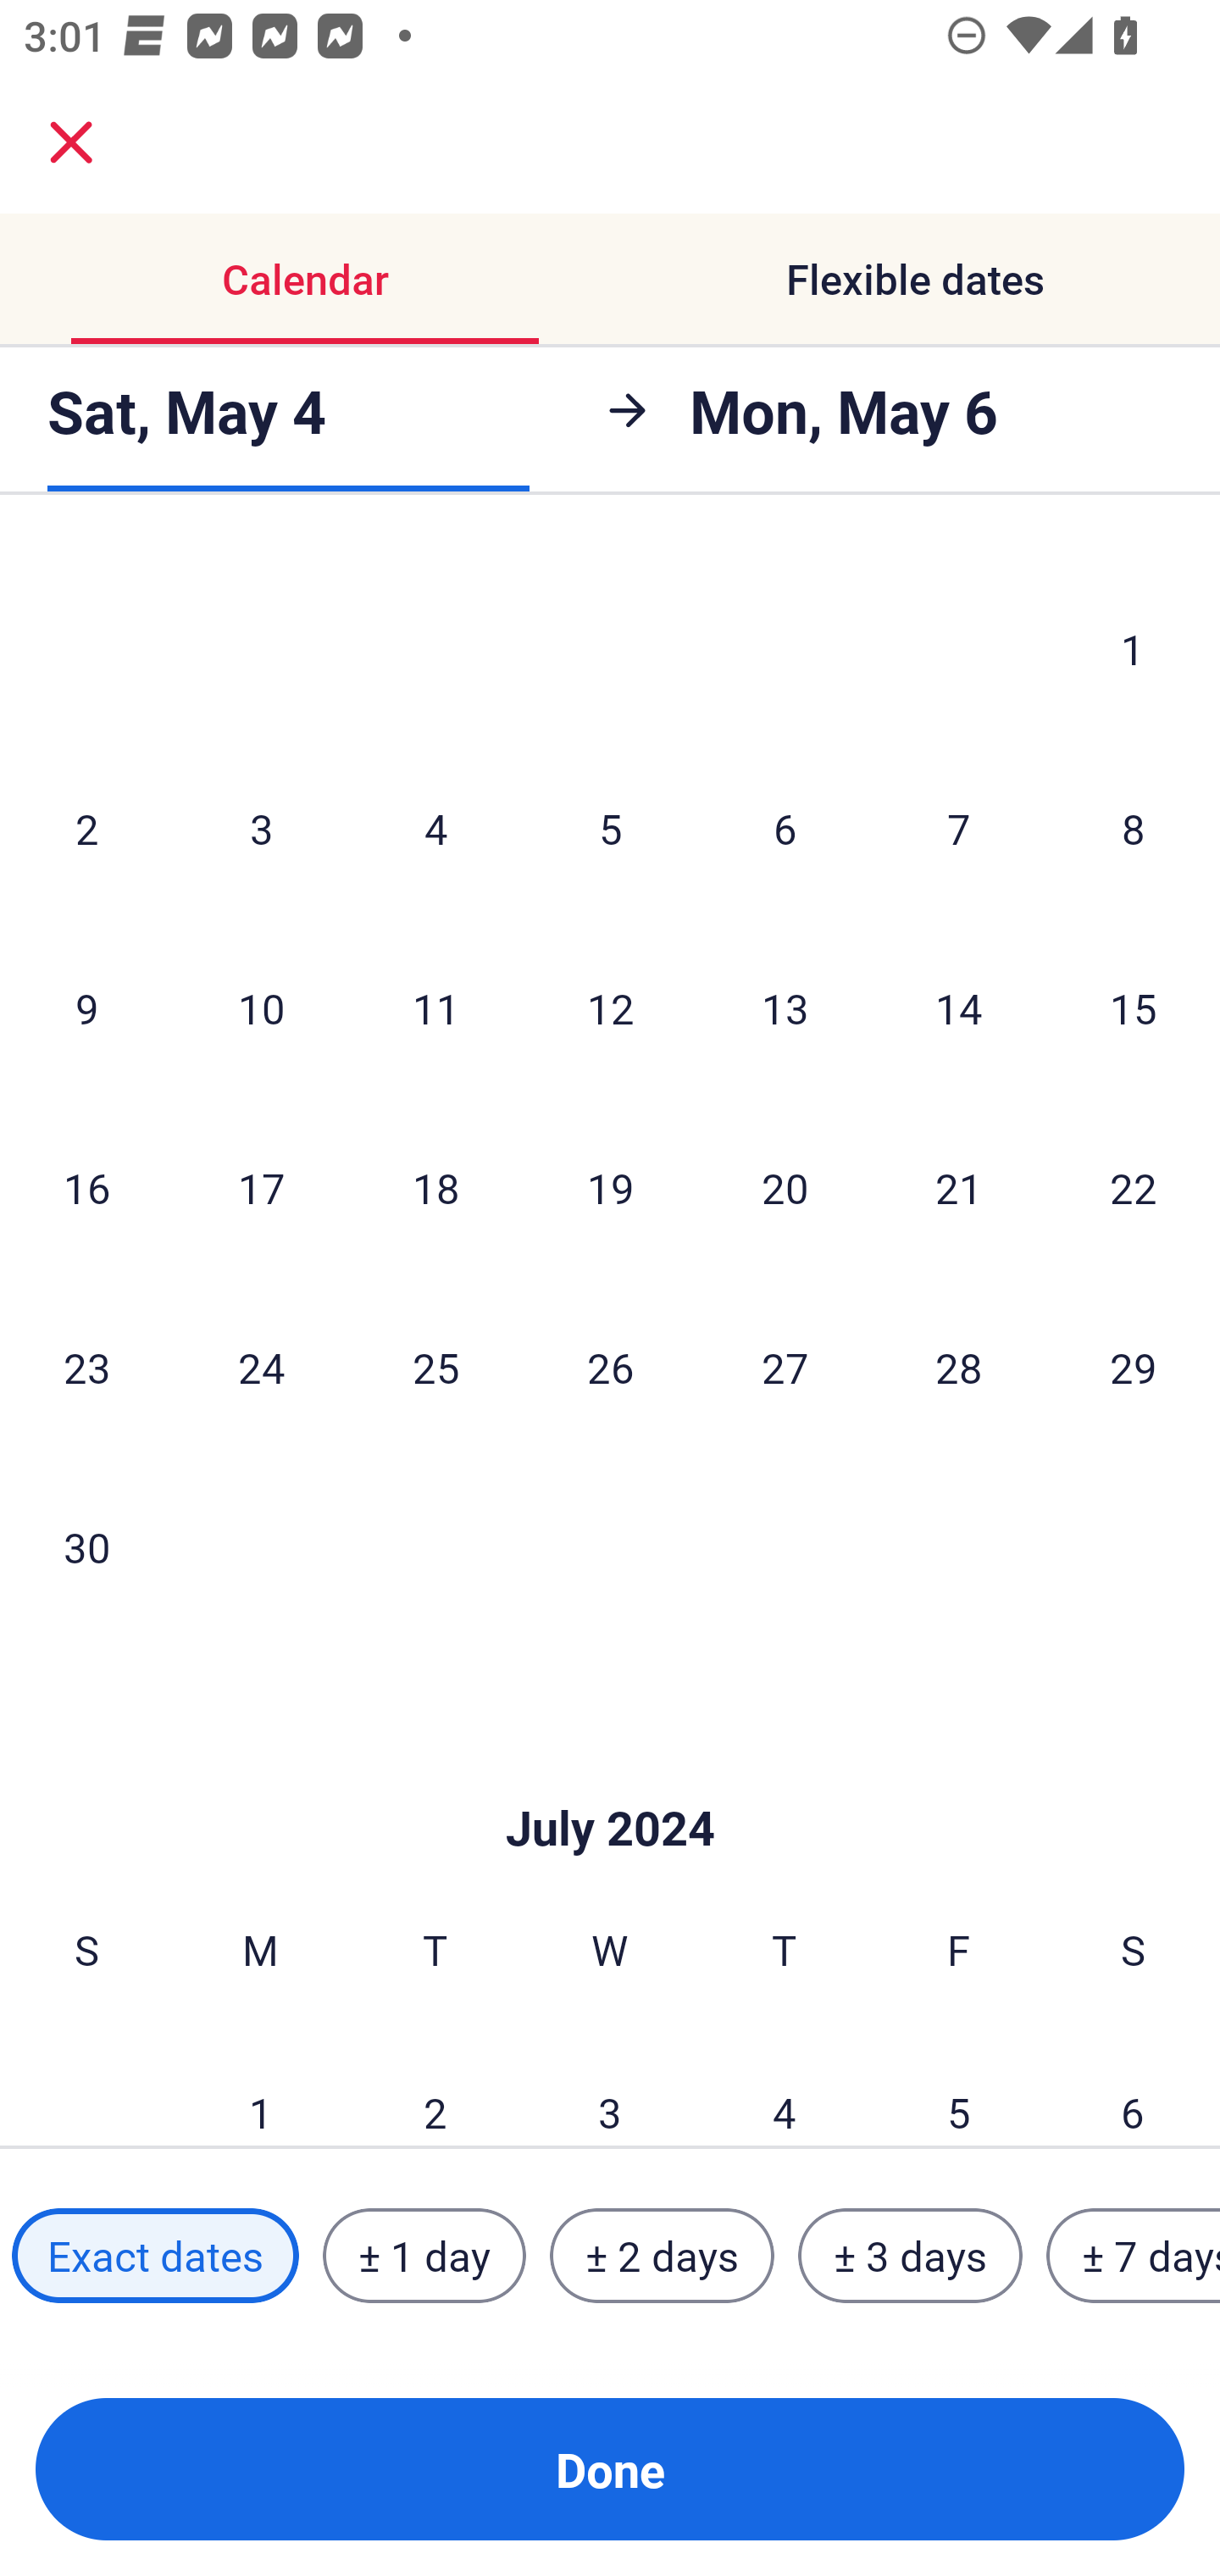  Describe the element at coordinates (610, 1187) in the screenshot. I see `19 Wednesday, June 19, 2024` at that location.